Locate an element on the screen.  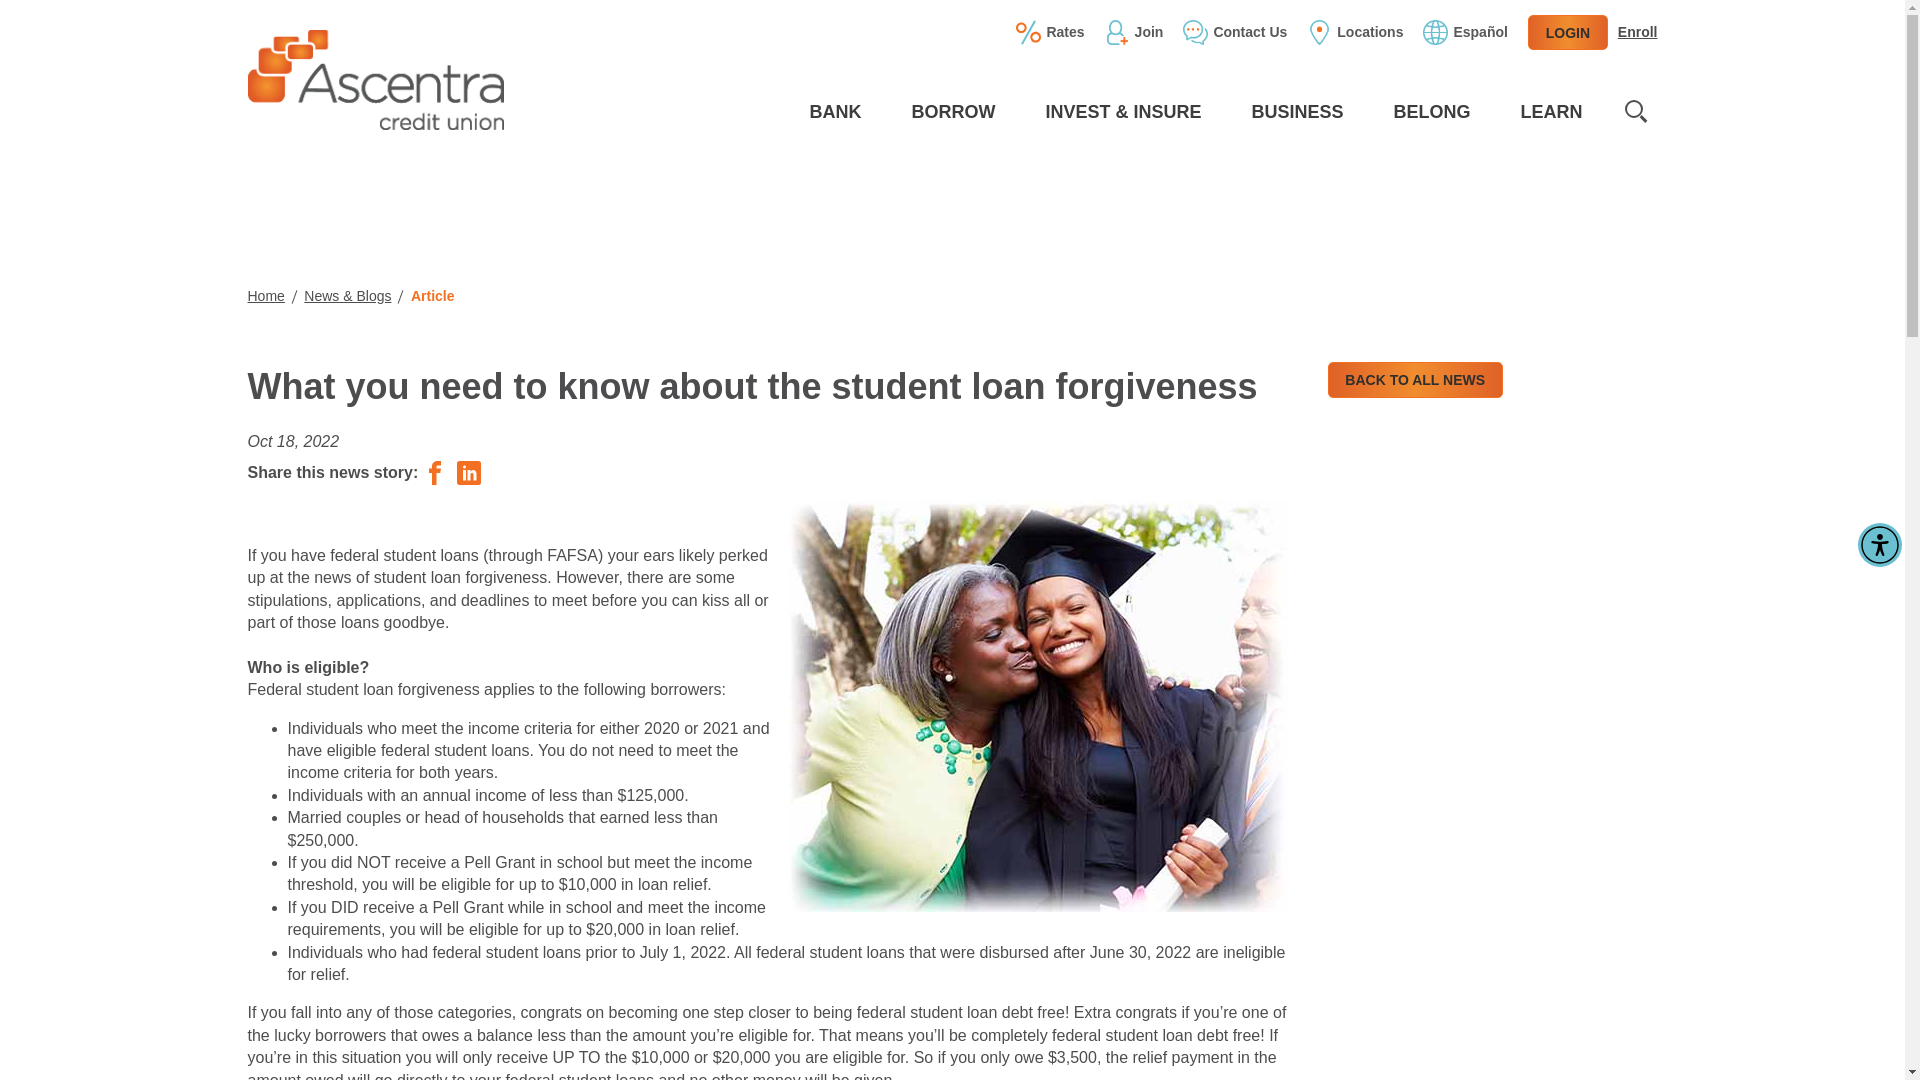
Ascentra Home is located at coordinates (375, 80).